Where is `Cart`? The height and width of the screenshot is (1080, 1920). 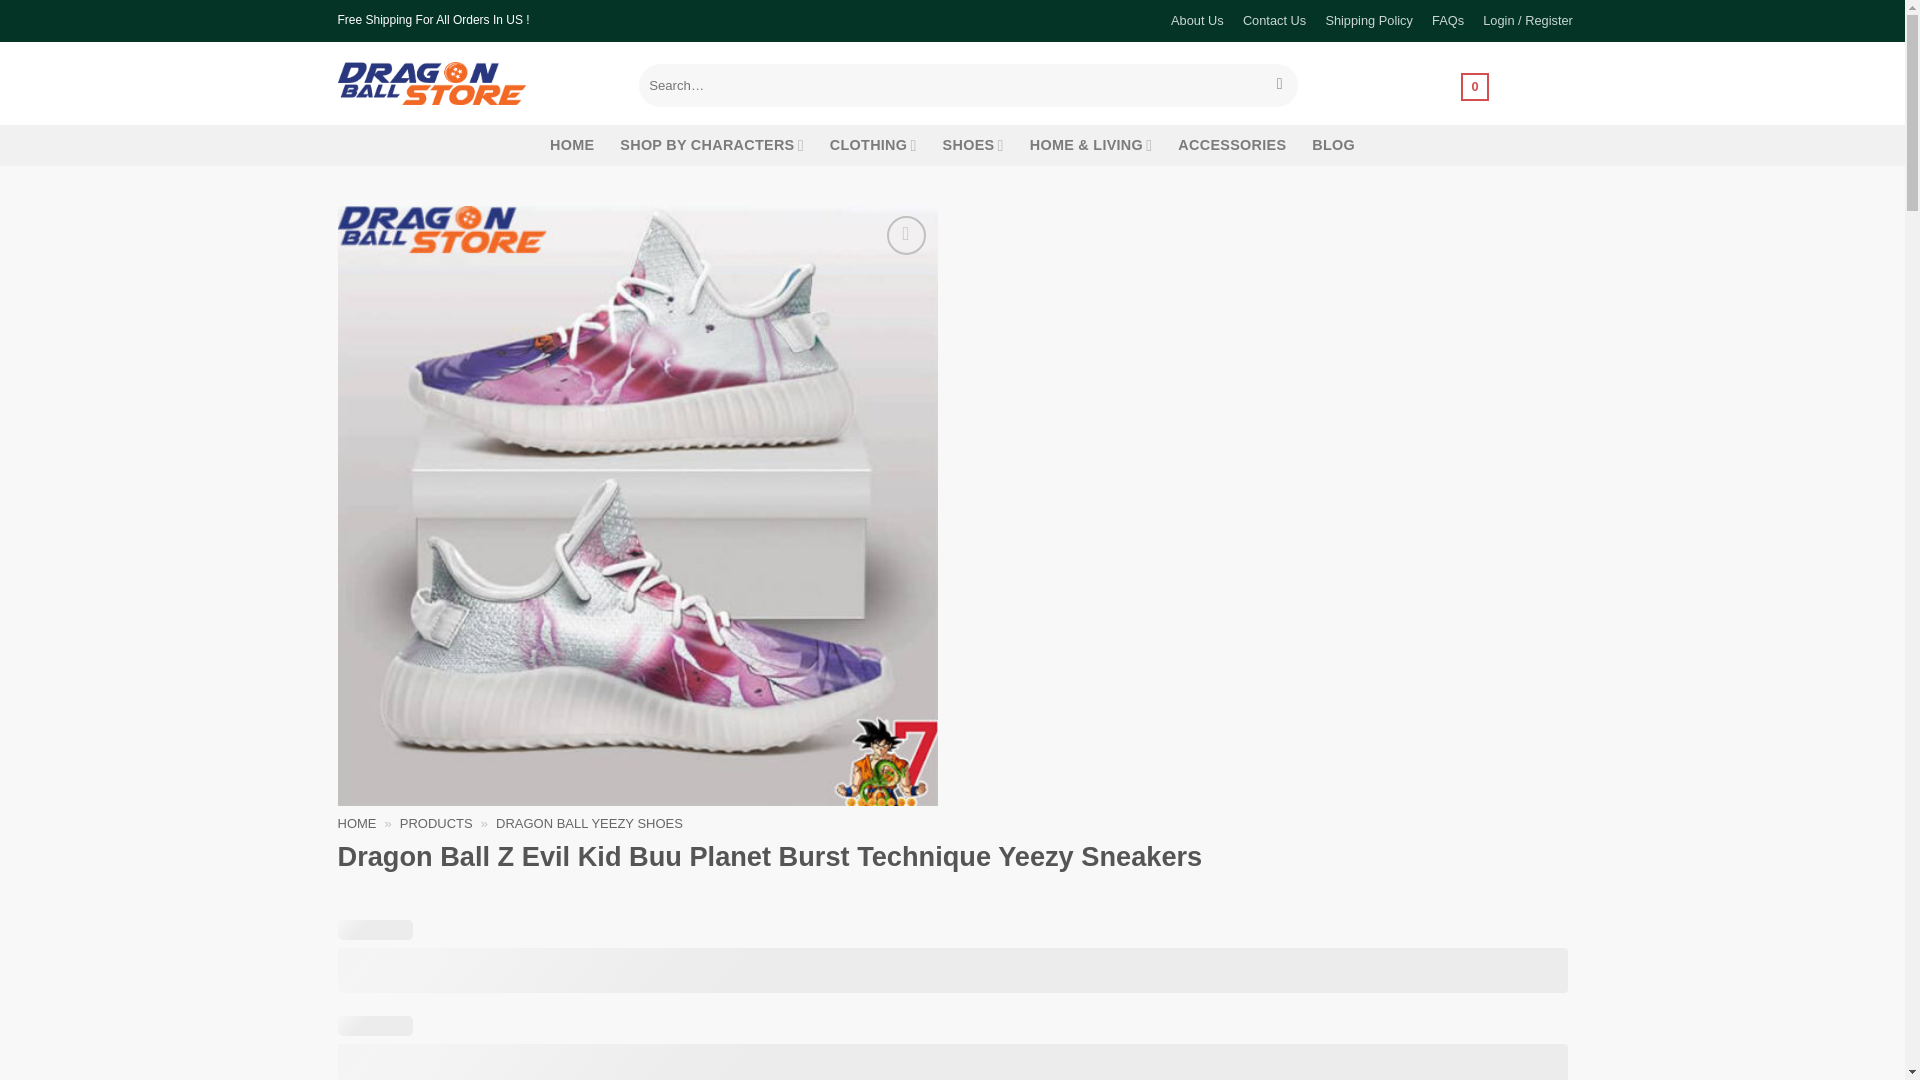 Cart is located at coordinates (1475, 85).